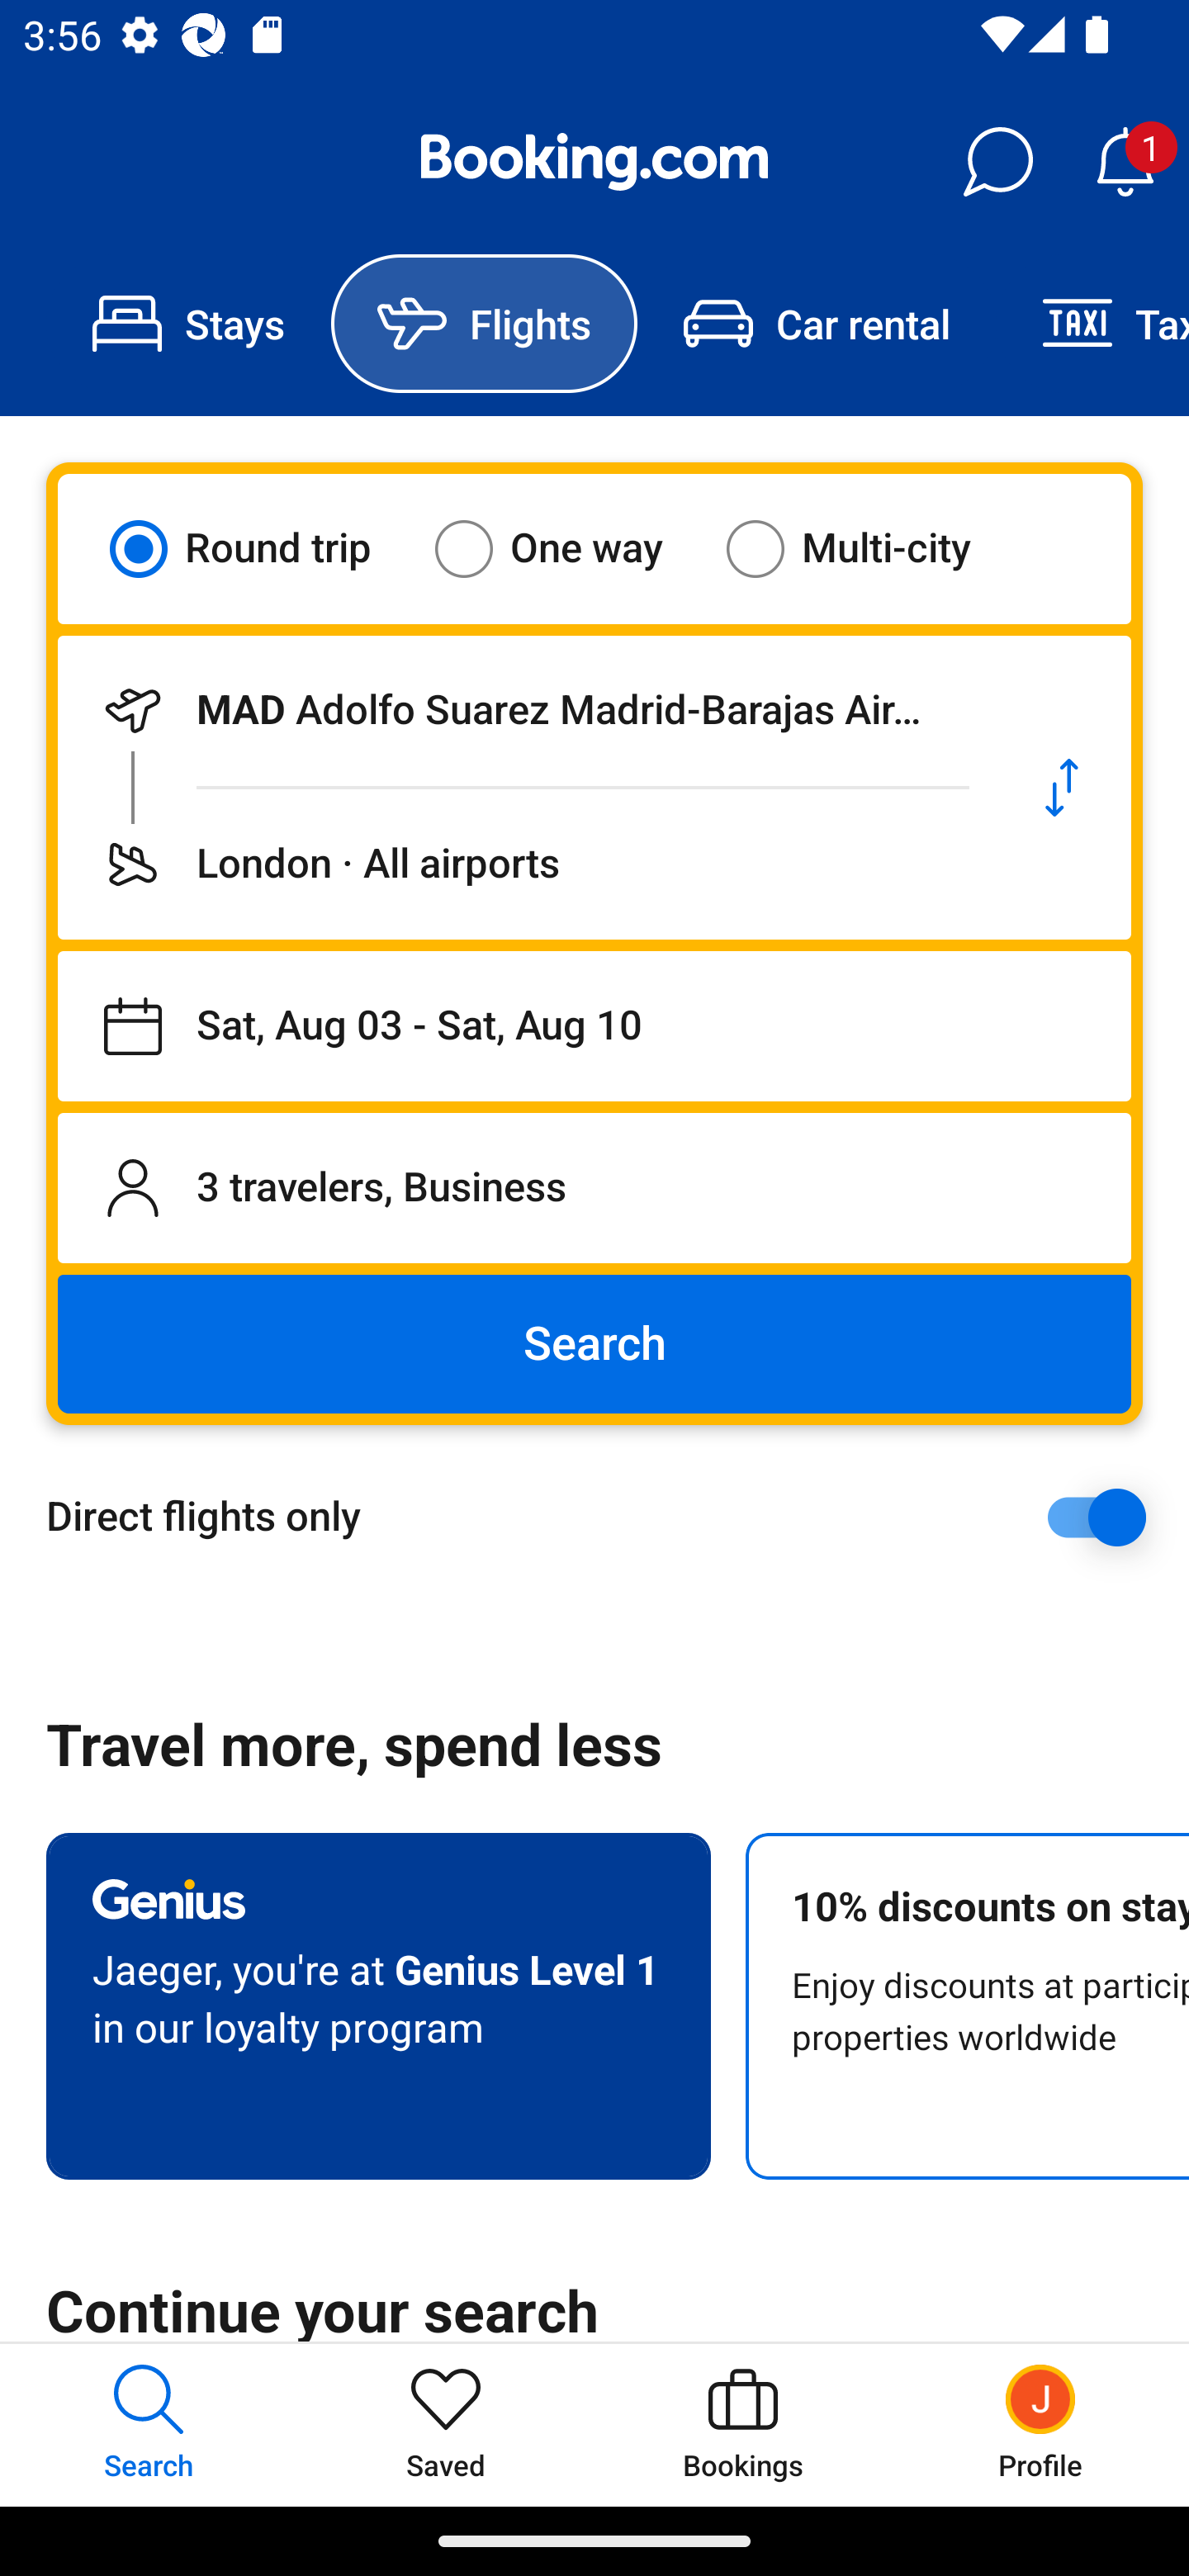 Image resolution: width=1189 pixels, height=2576 pixels. Describe the element at coordinates (594, 1026) in the screenshot. I see `Departing on Sat, Aug 03, returning on Sat, Aug 10` at that location.